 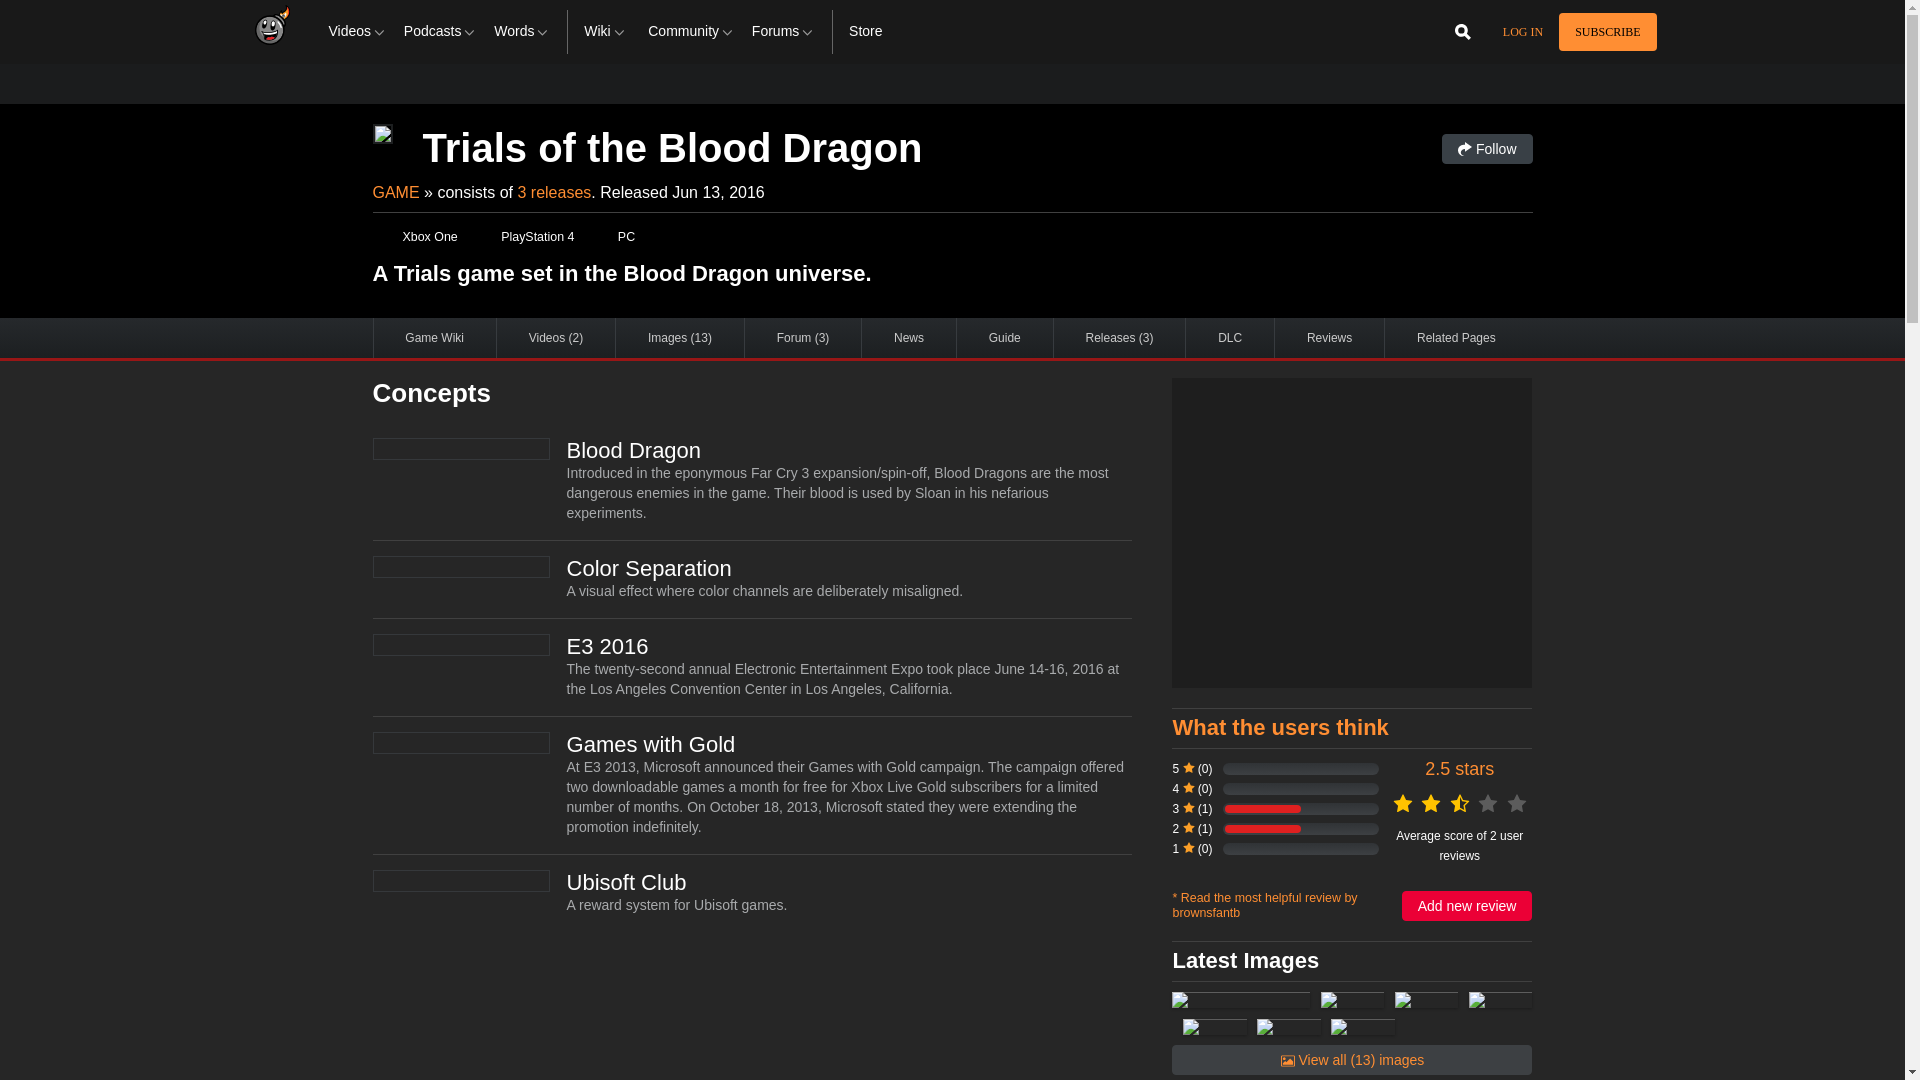 I want to click on Videos, so click(x=358, y=32).